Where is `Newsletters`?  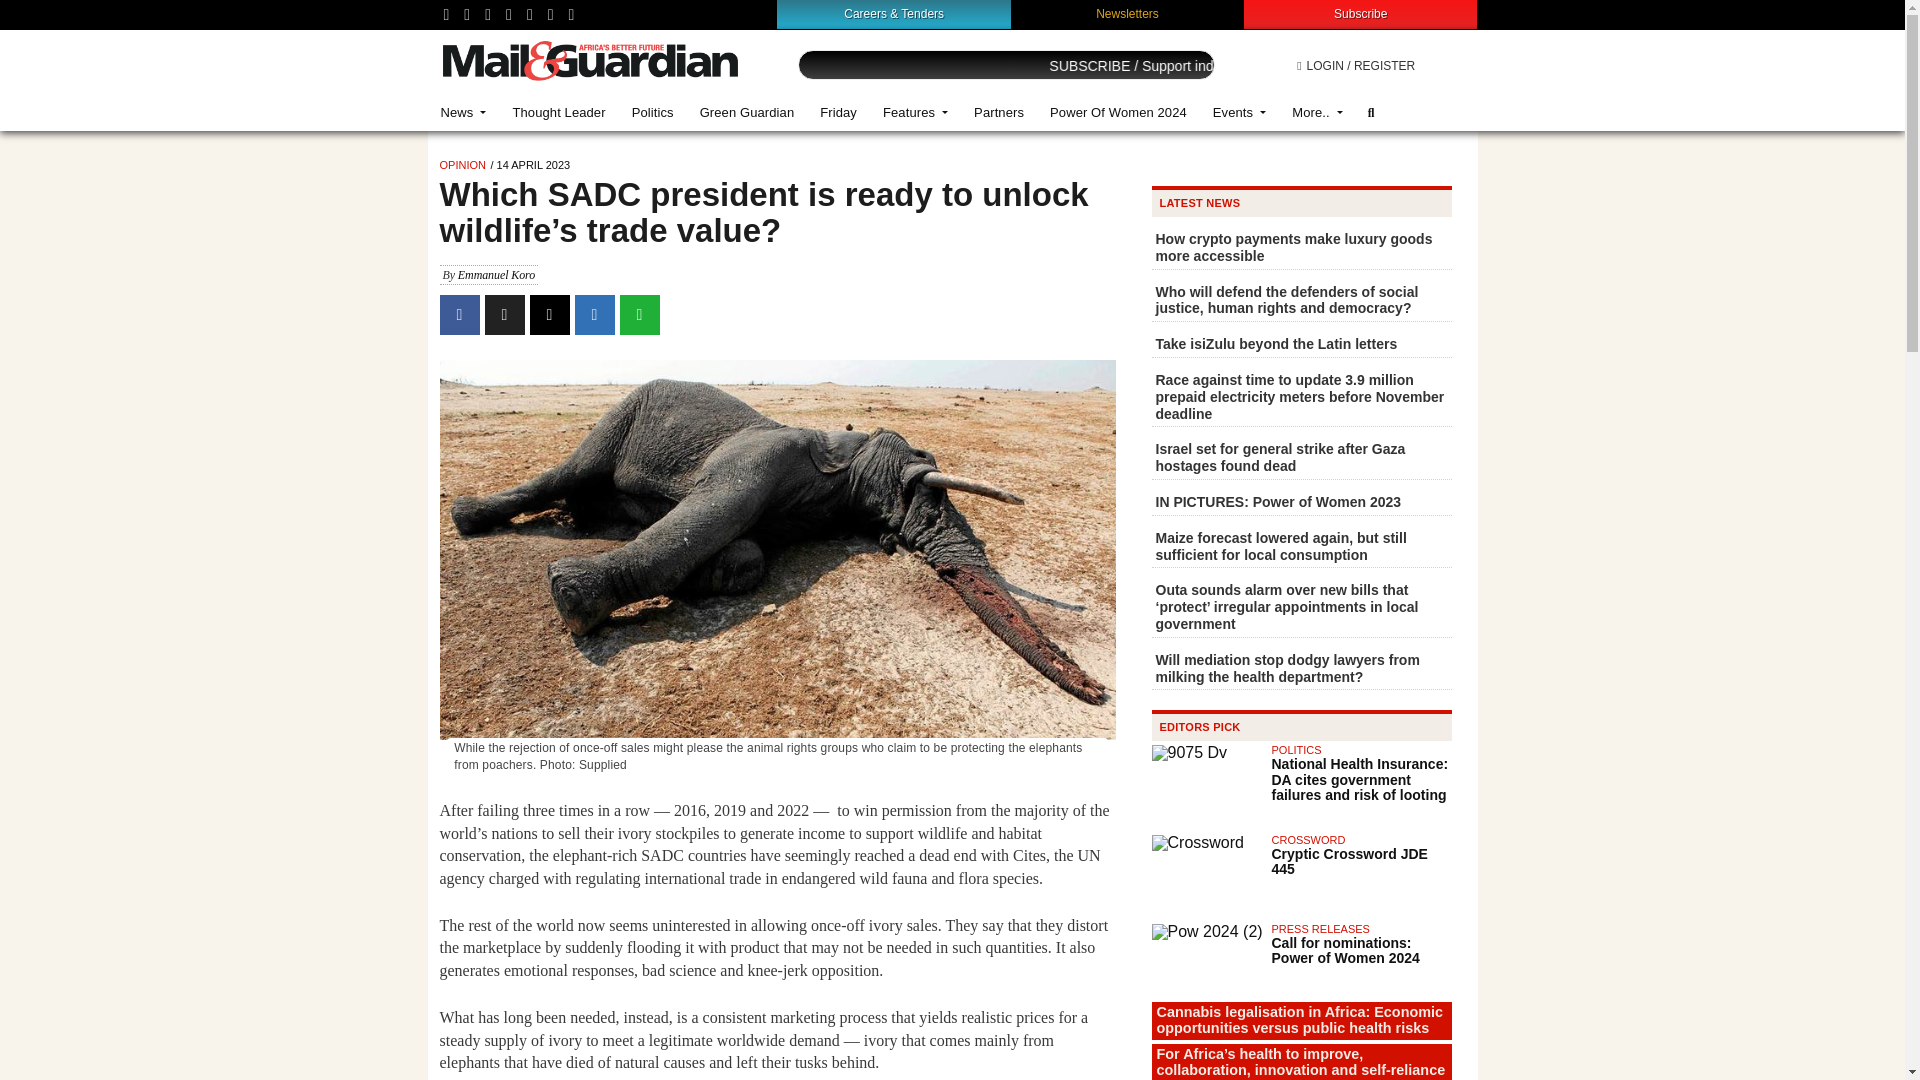 Newsletters is located at coordinates (1128, 13).